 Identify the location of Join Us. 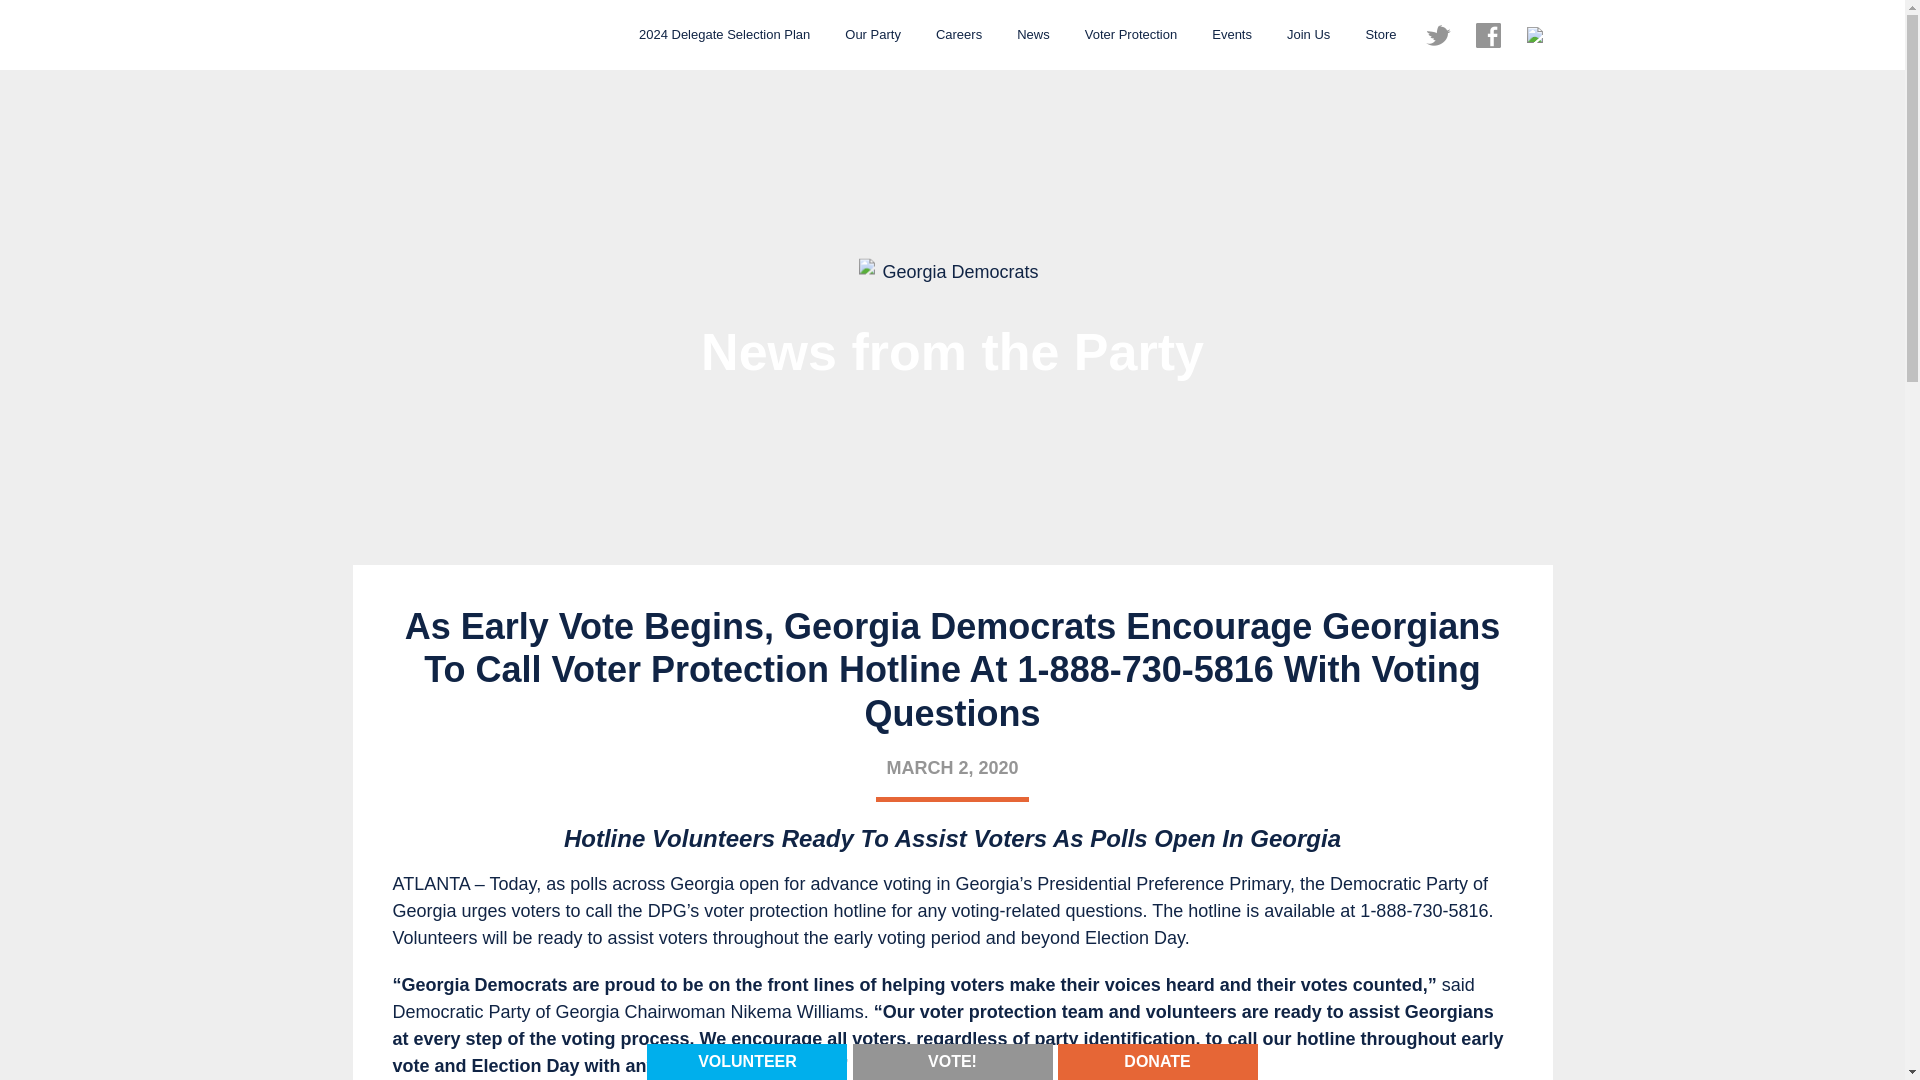
(1308, 34).